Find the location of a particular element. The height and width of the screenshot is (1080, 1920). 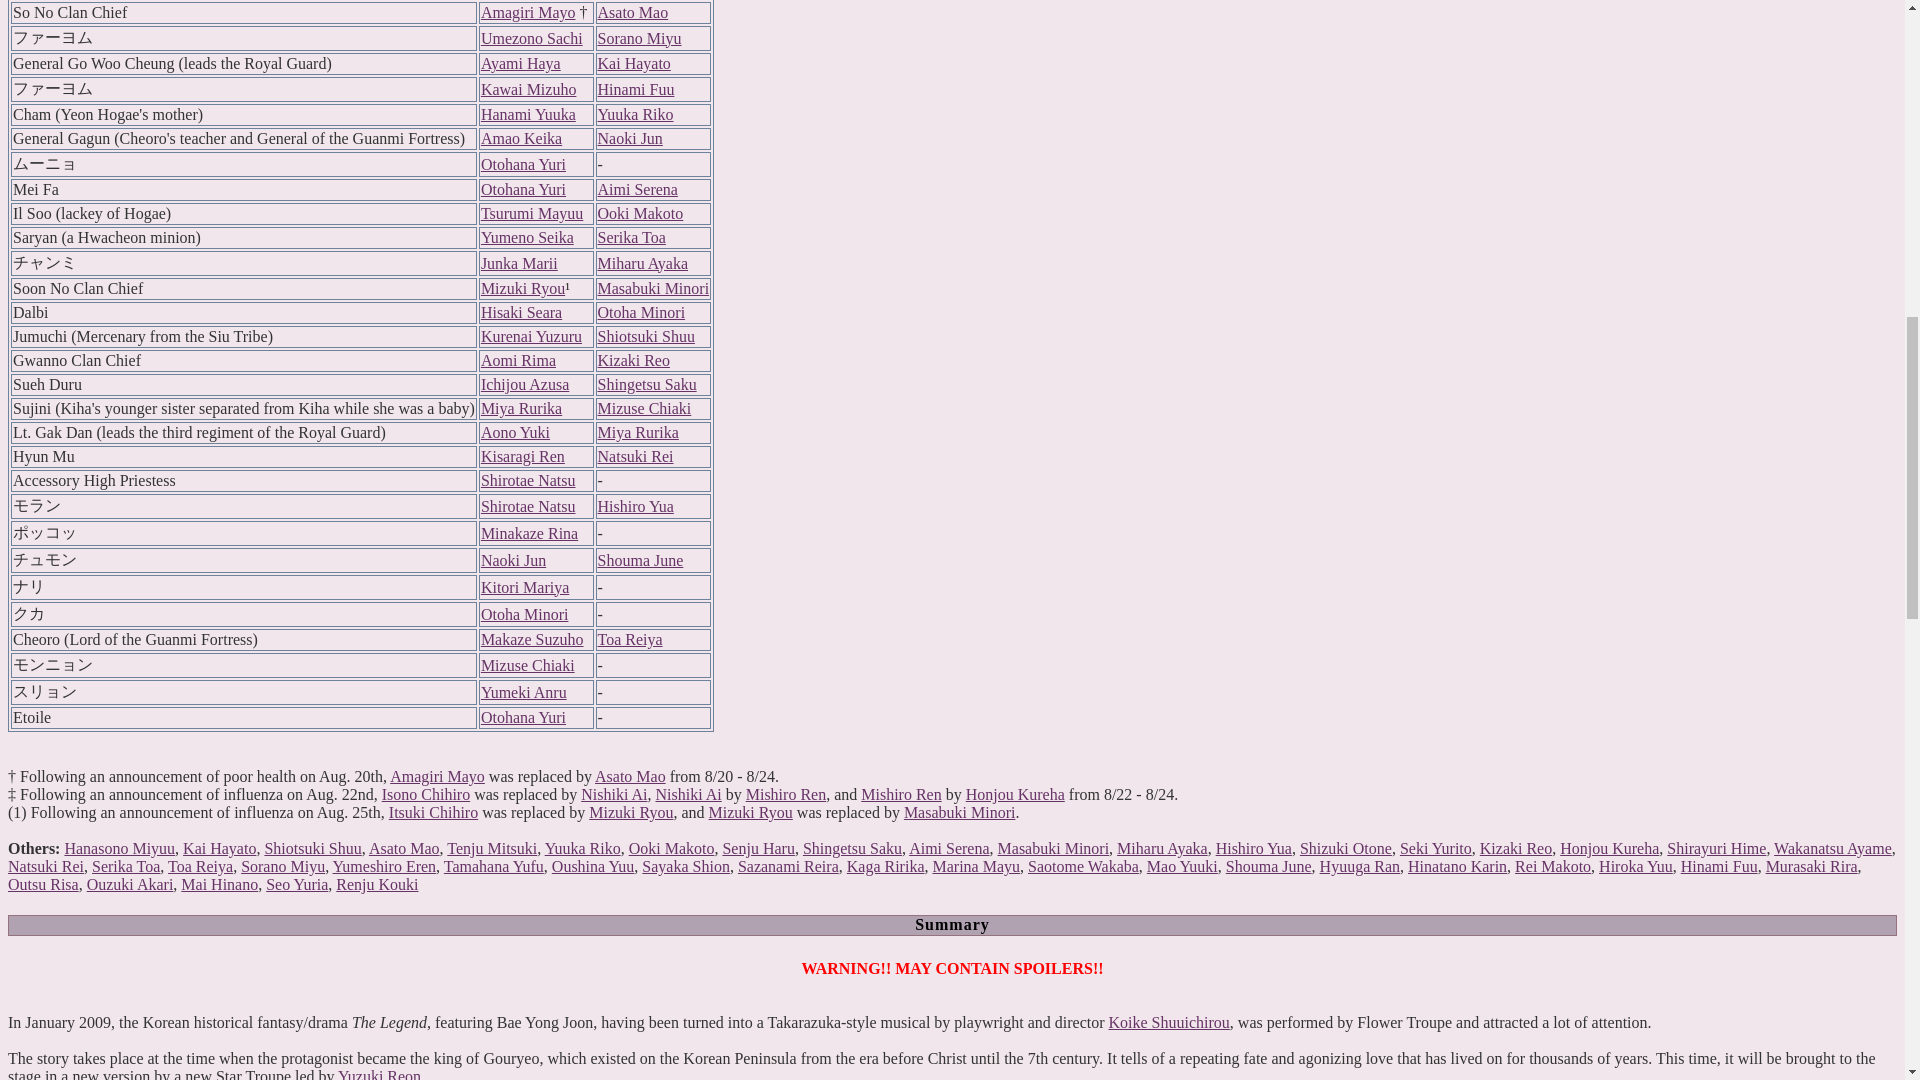

Asato Mao is located at coordinates (632, 12).